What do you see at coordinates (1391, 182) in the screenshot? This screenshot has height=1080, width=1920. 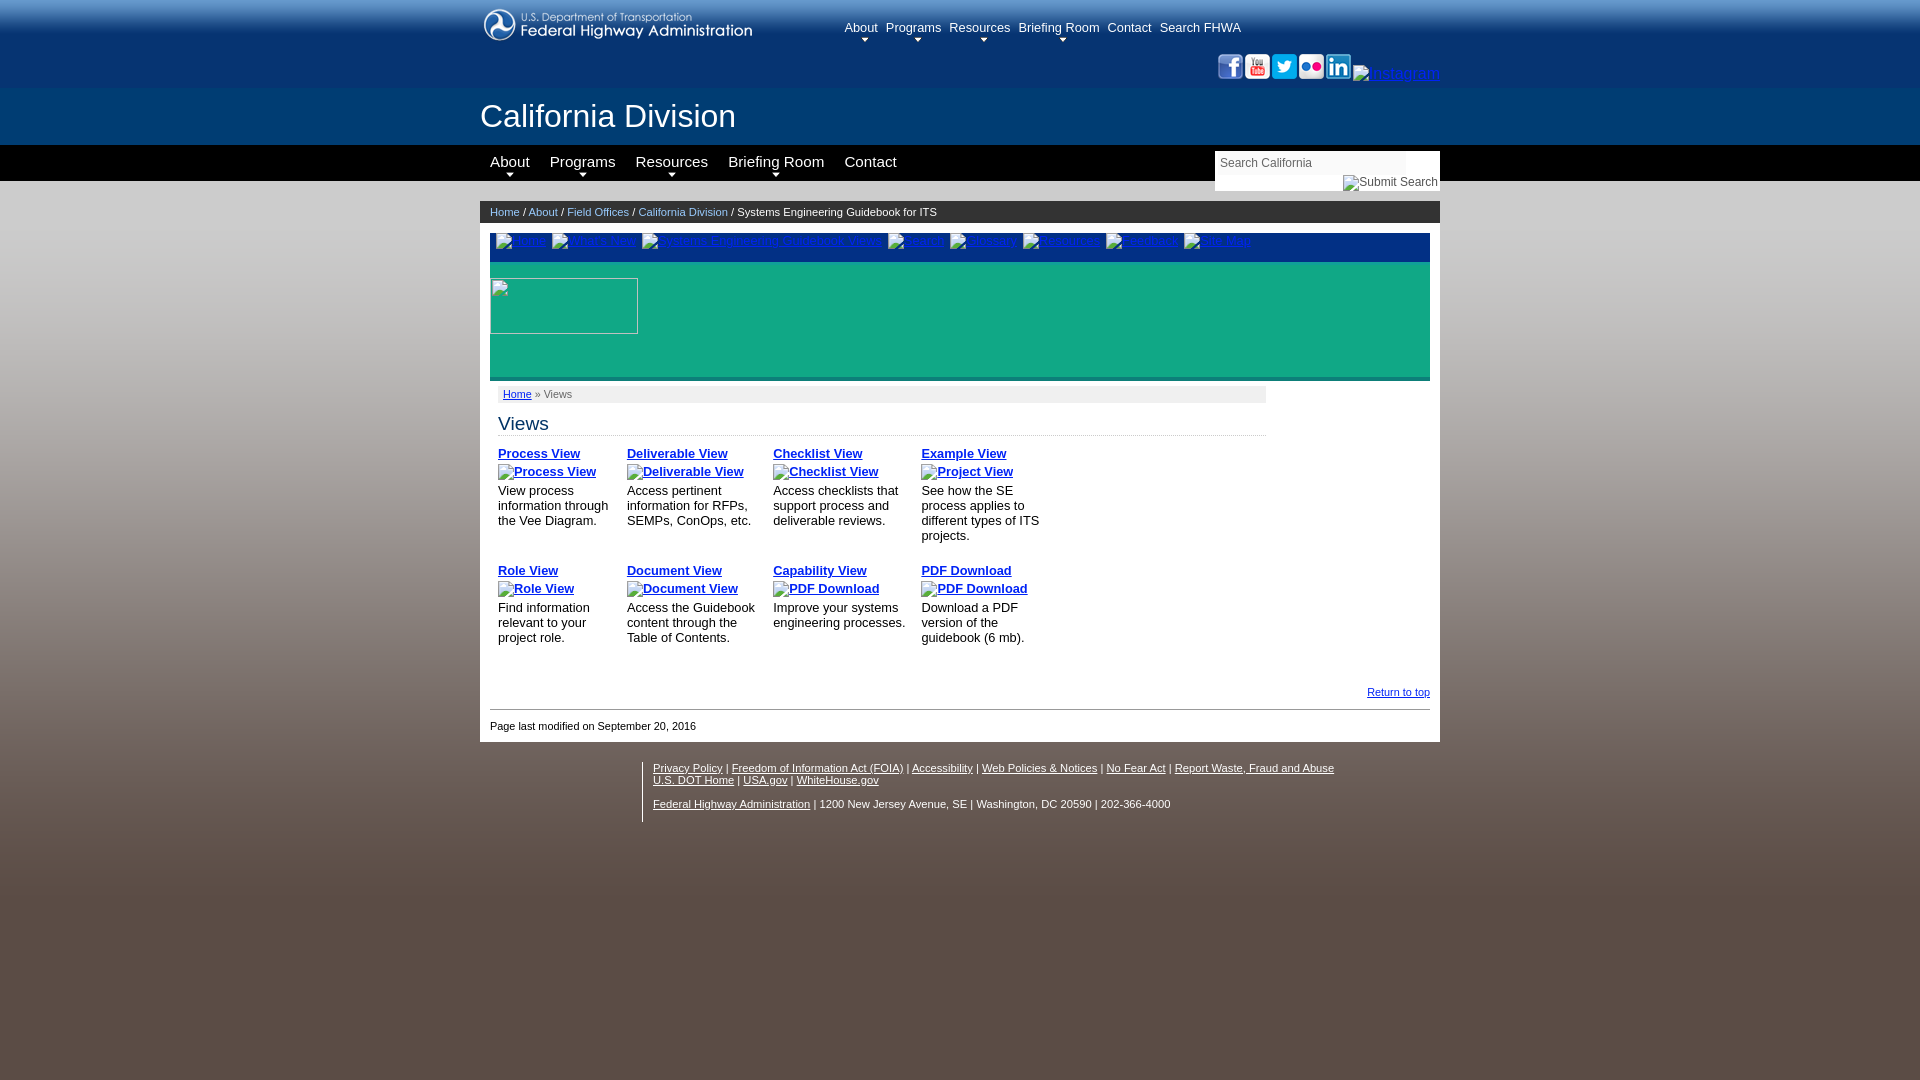 I see `Search` at bounding box center [1391, 182].